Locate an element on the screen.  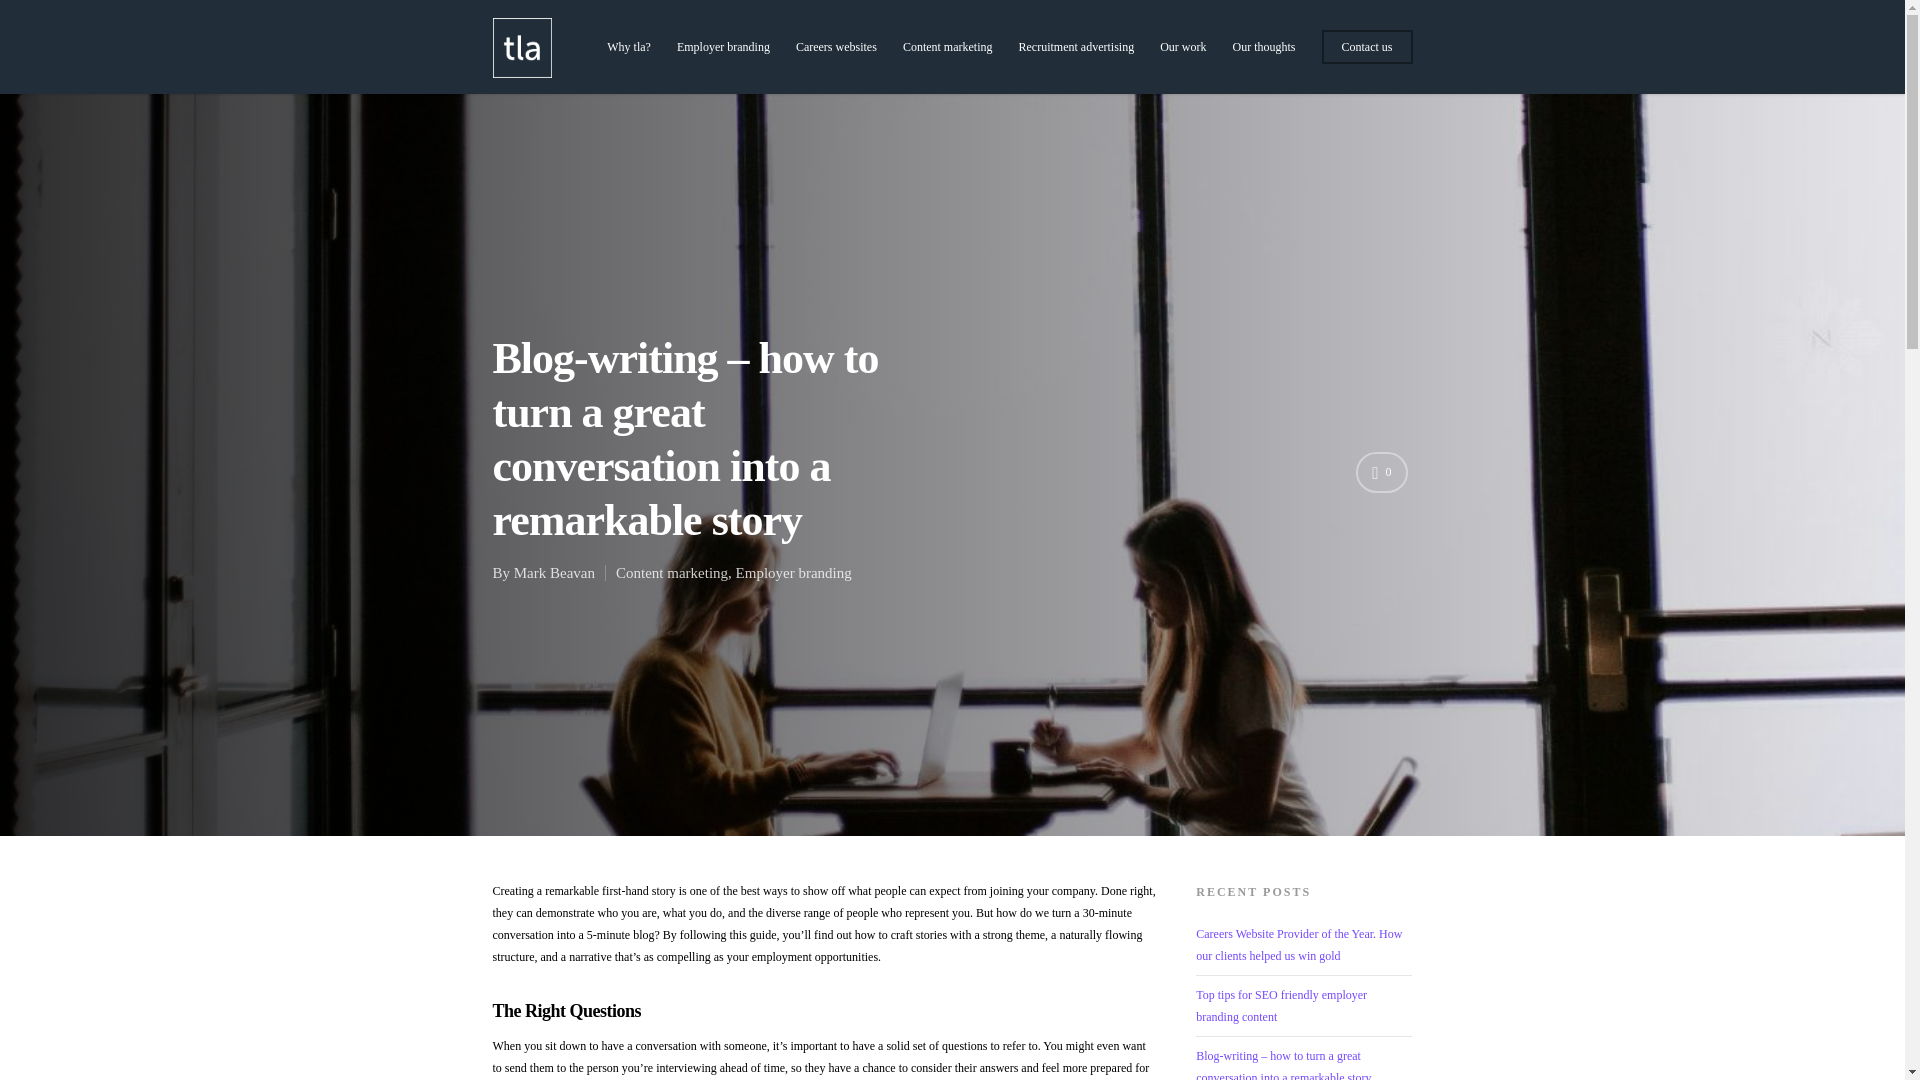
Content marketing is located at coordinates (947, 56).